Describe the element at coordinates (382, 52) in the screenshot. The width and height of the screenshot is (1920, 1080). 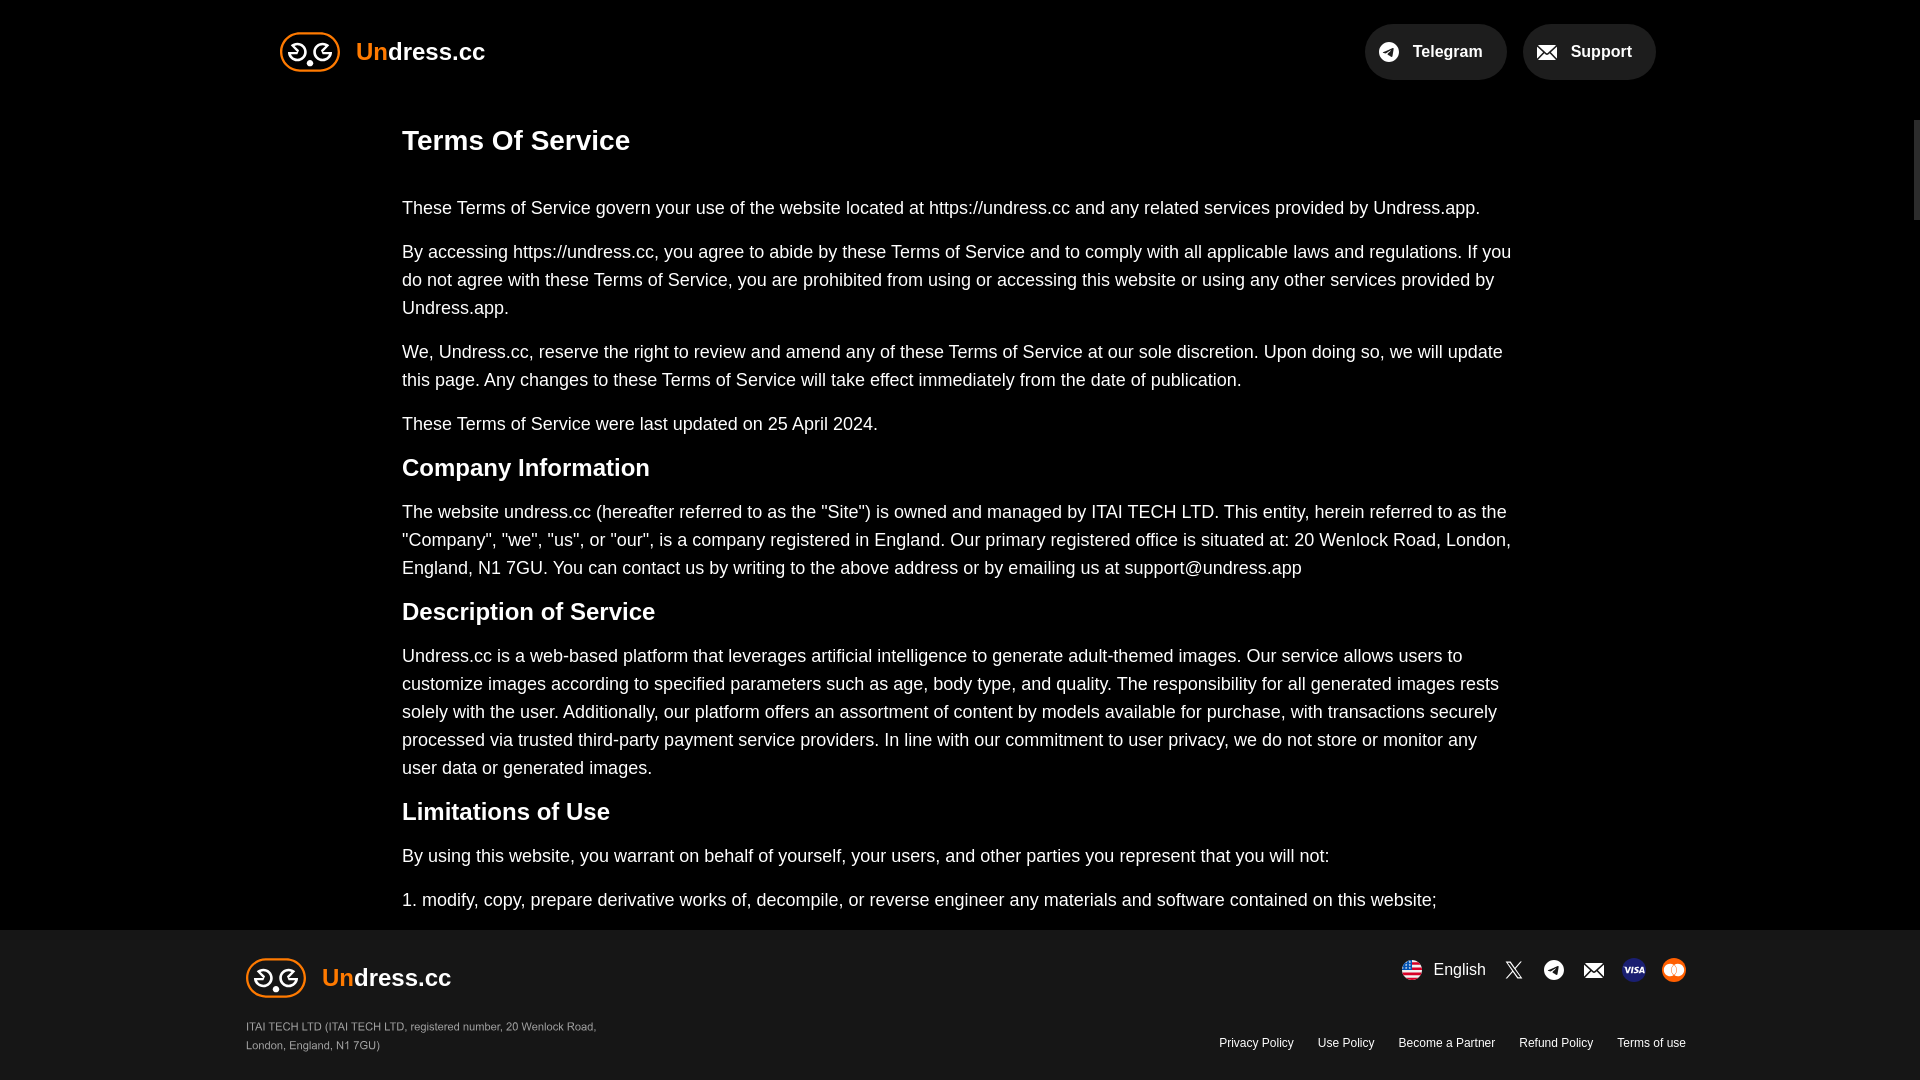
I see `Undress.cc` at that location.